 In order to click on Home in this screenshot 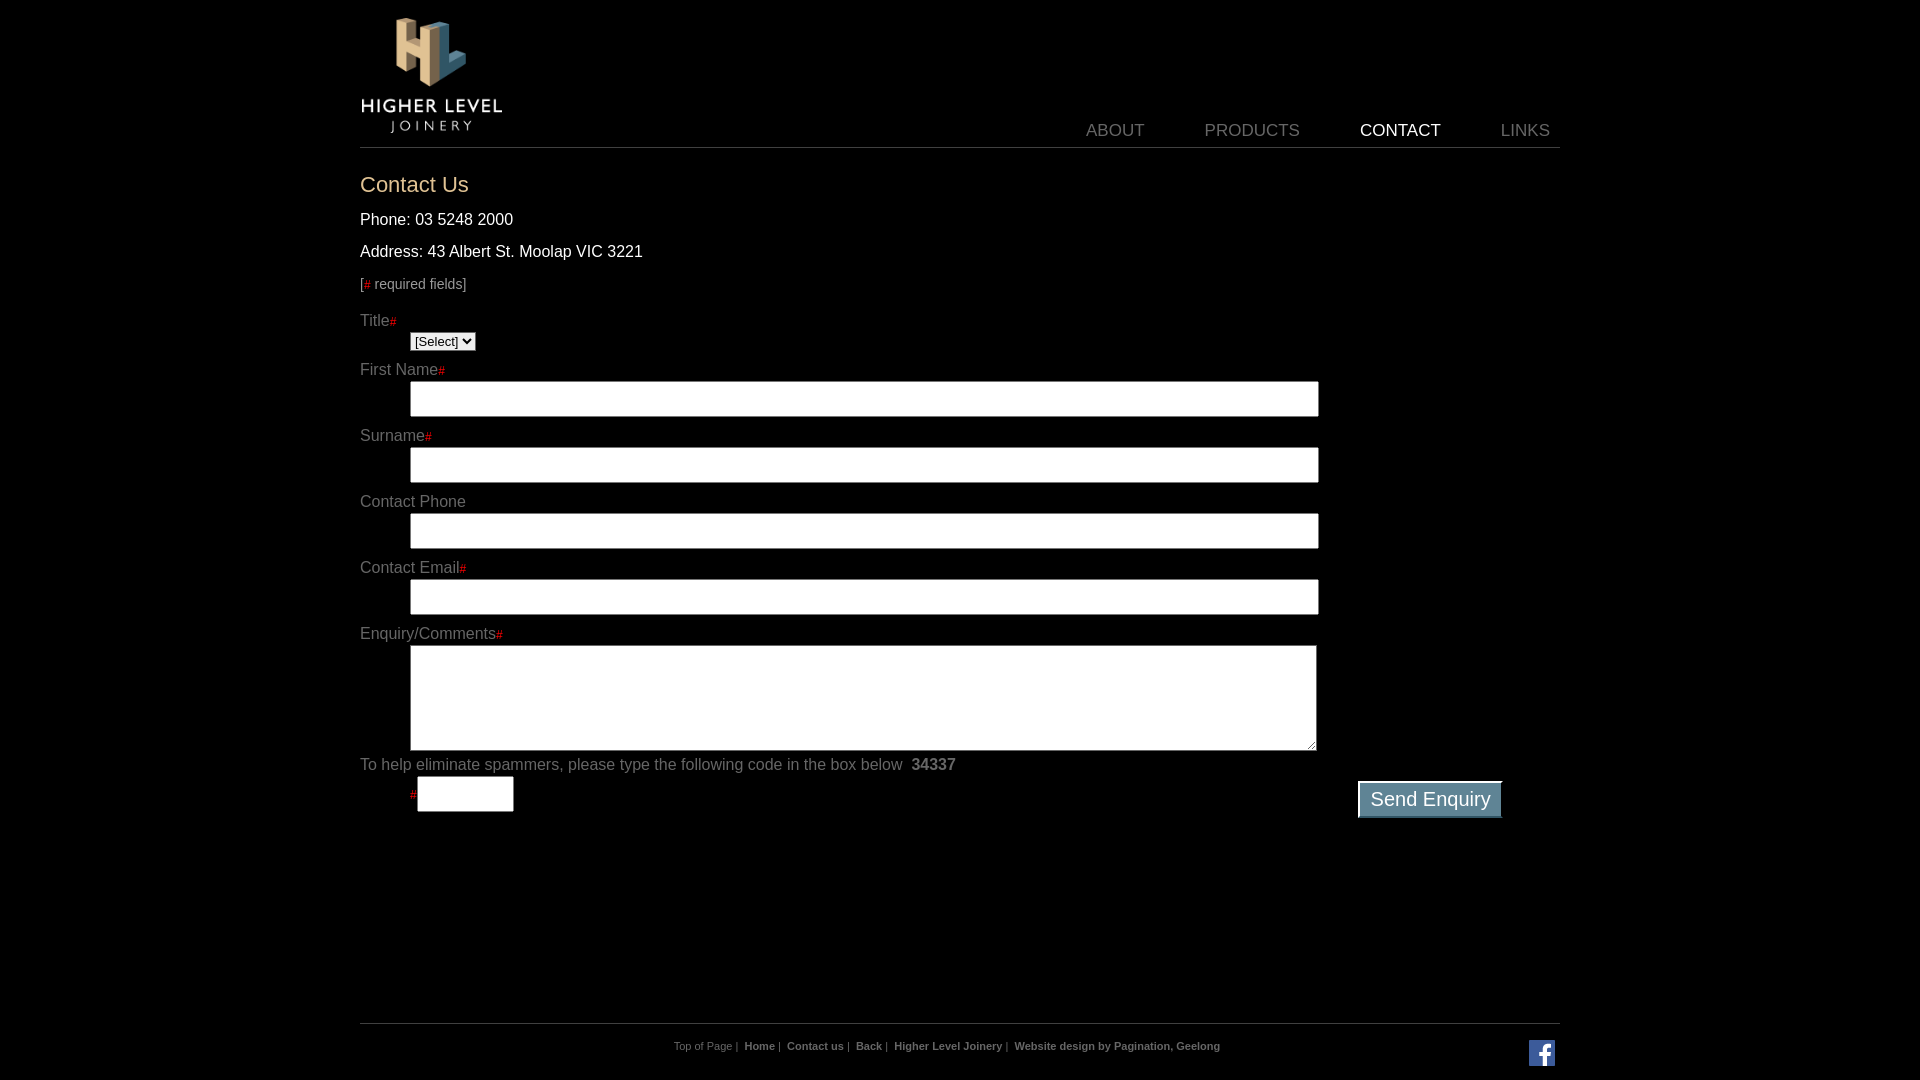, I will do `click(760, 1046)`.